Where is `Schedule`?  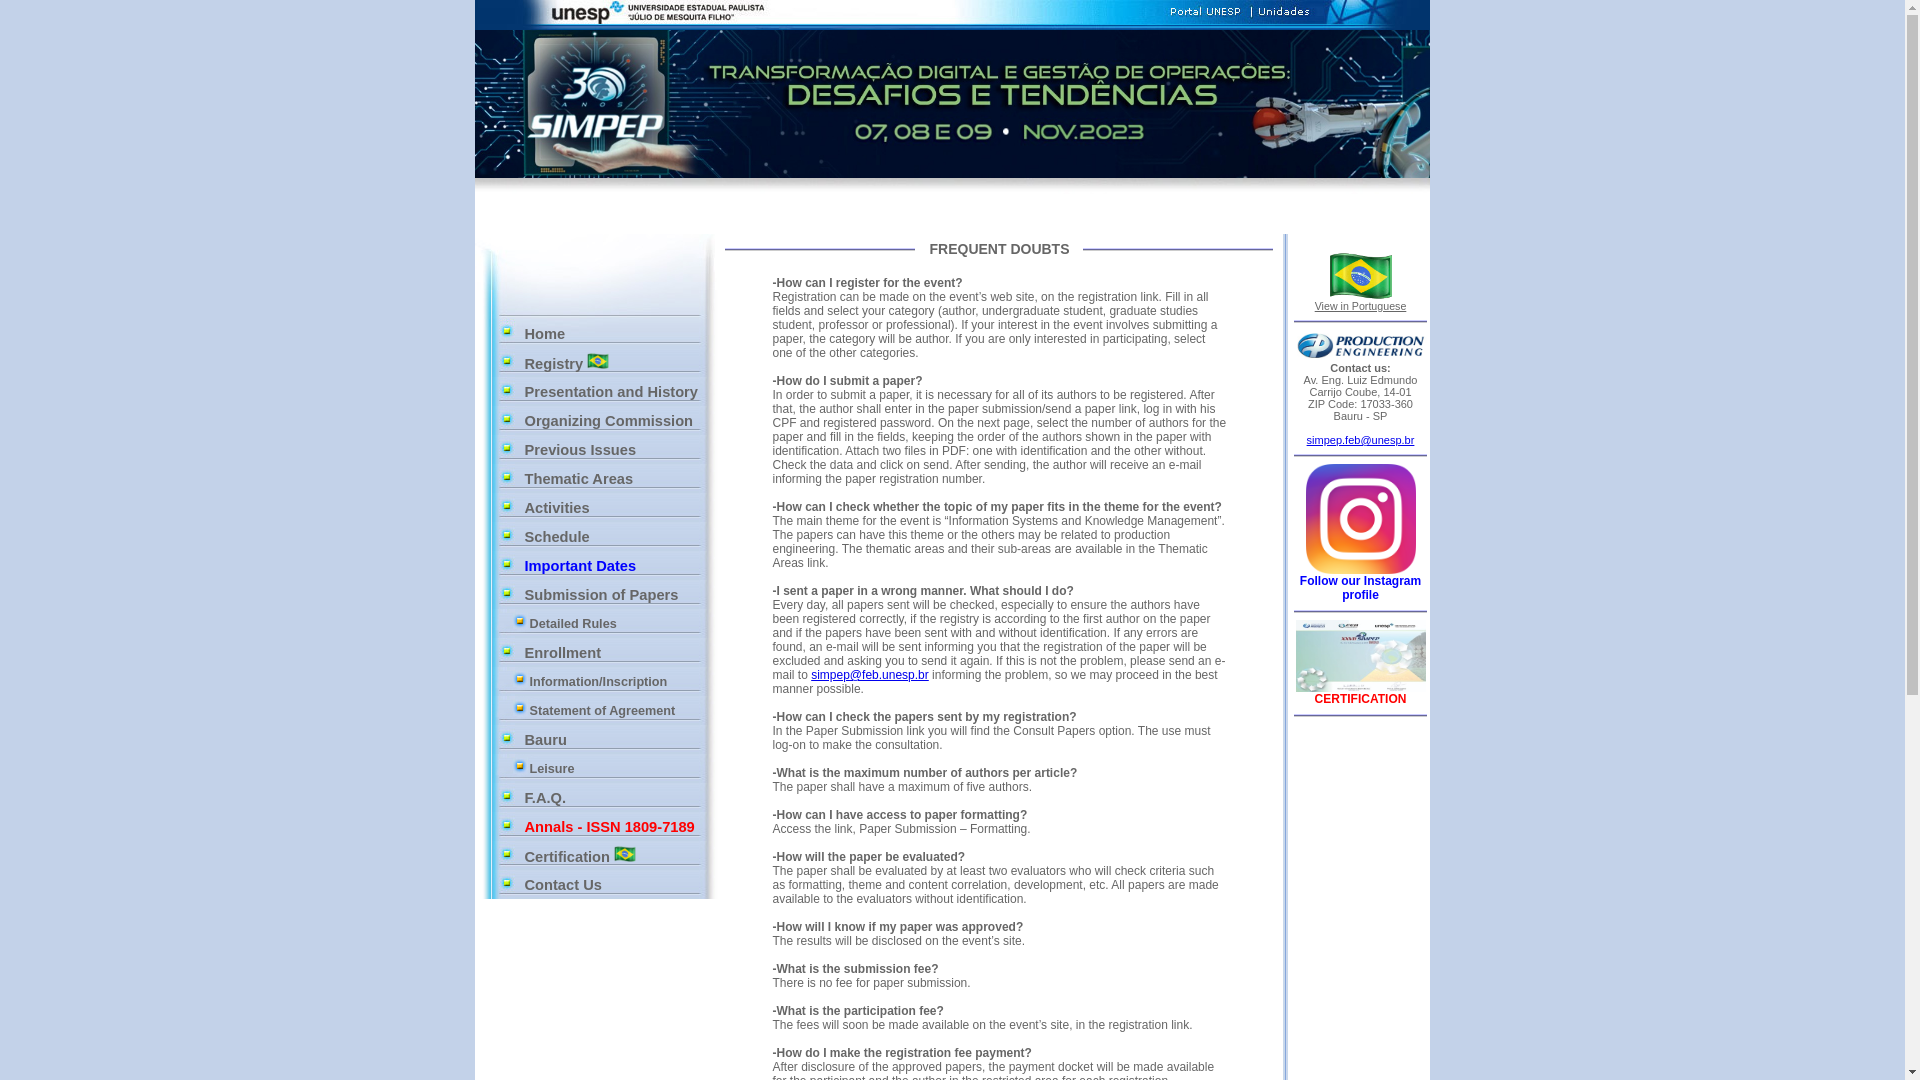 Schedule is located at coordinates (614, 536).